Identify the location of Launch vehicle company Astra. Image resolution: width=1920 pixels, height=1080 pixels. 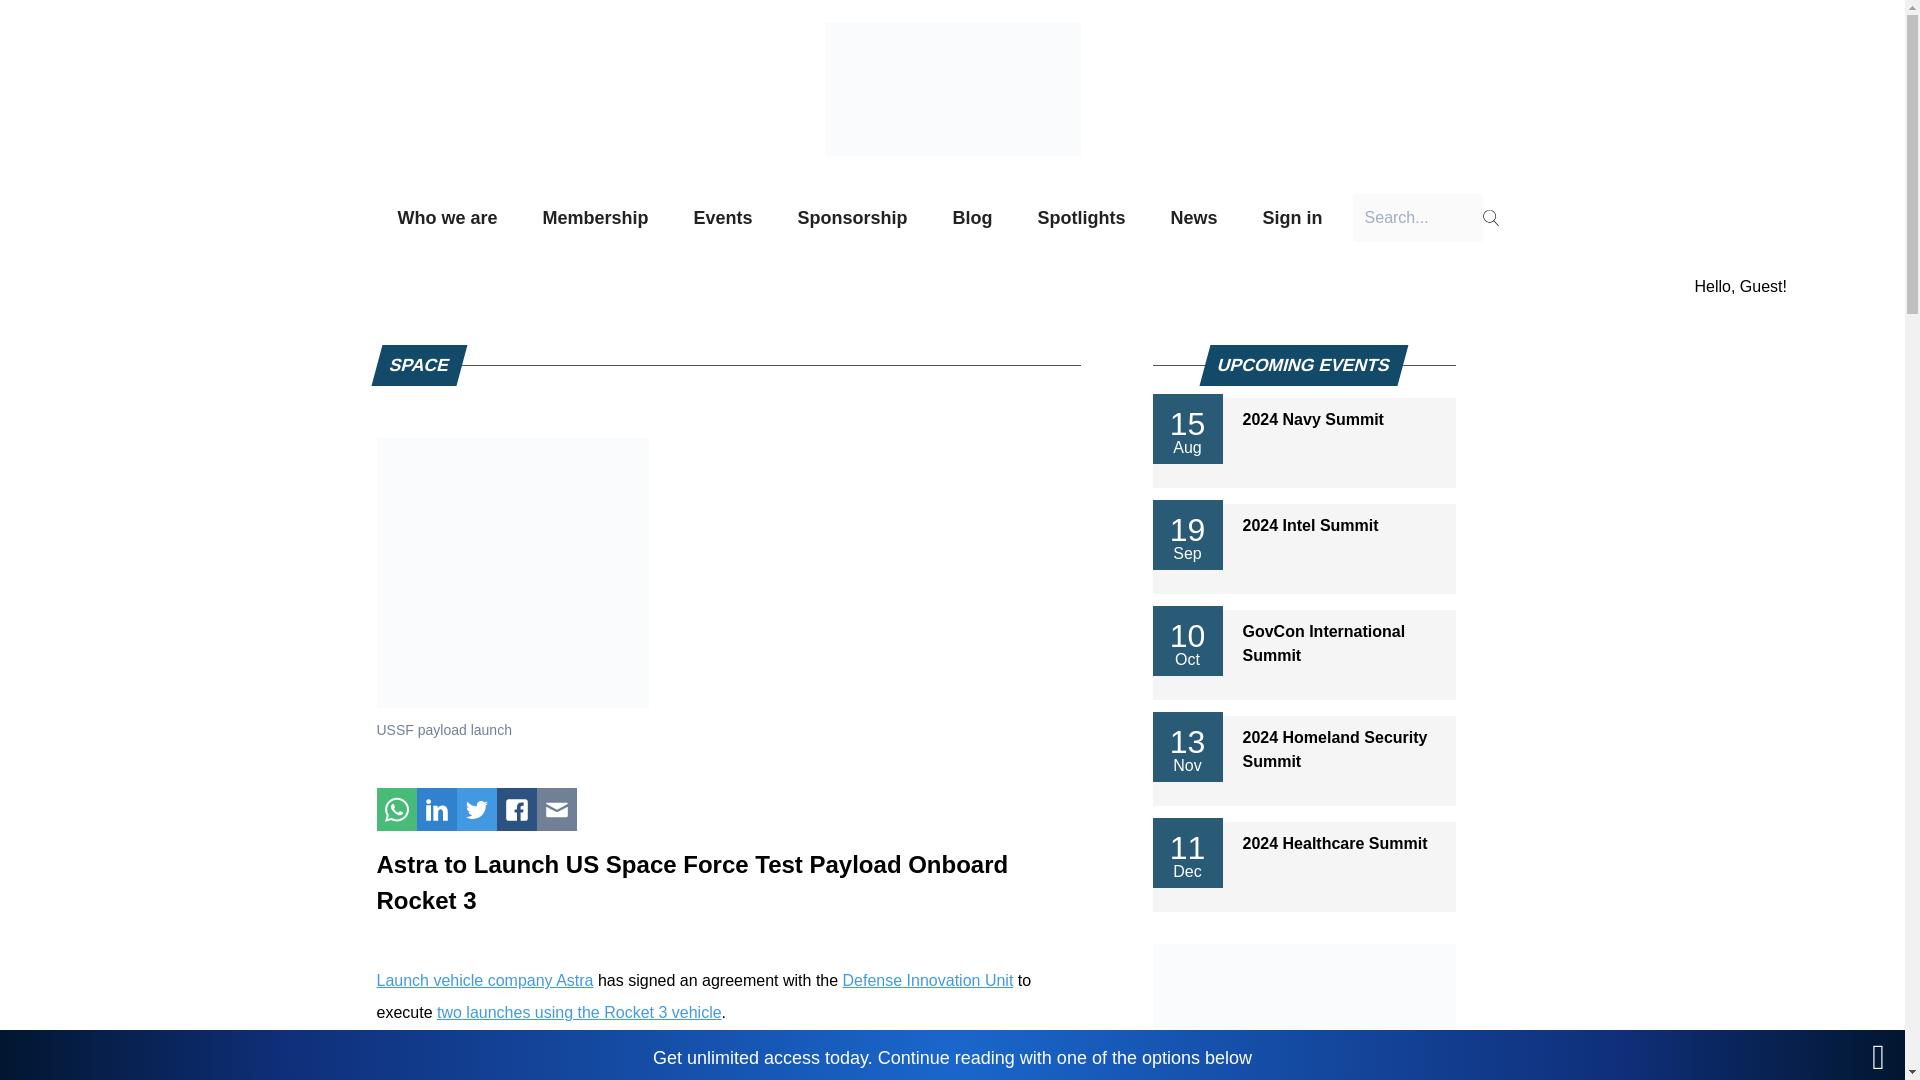
(484, 980).